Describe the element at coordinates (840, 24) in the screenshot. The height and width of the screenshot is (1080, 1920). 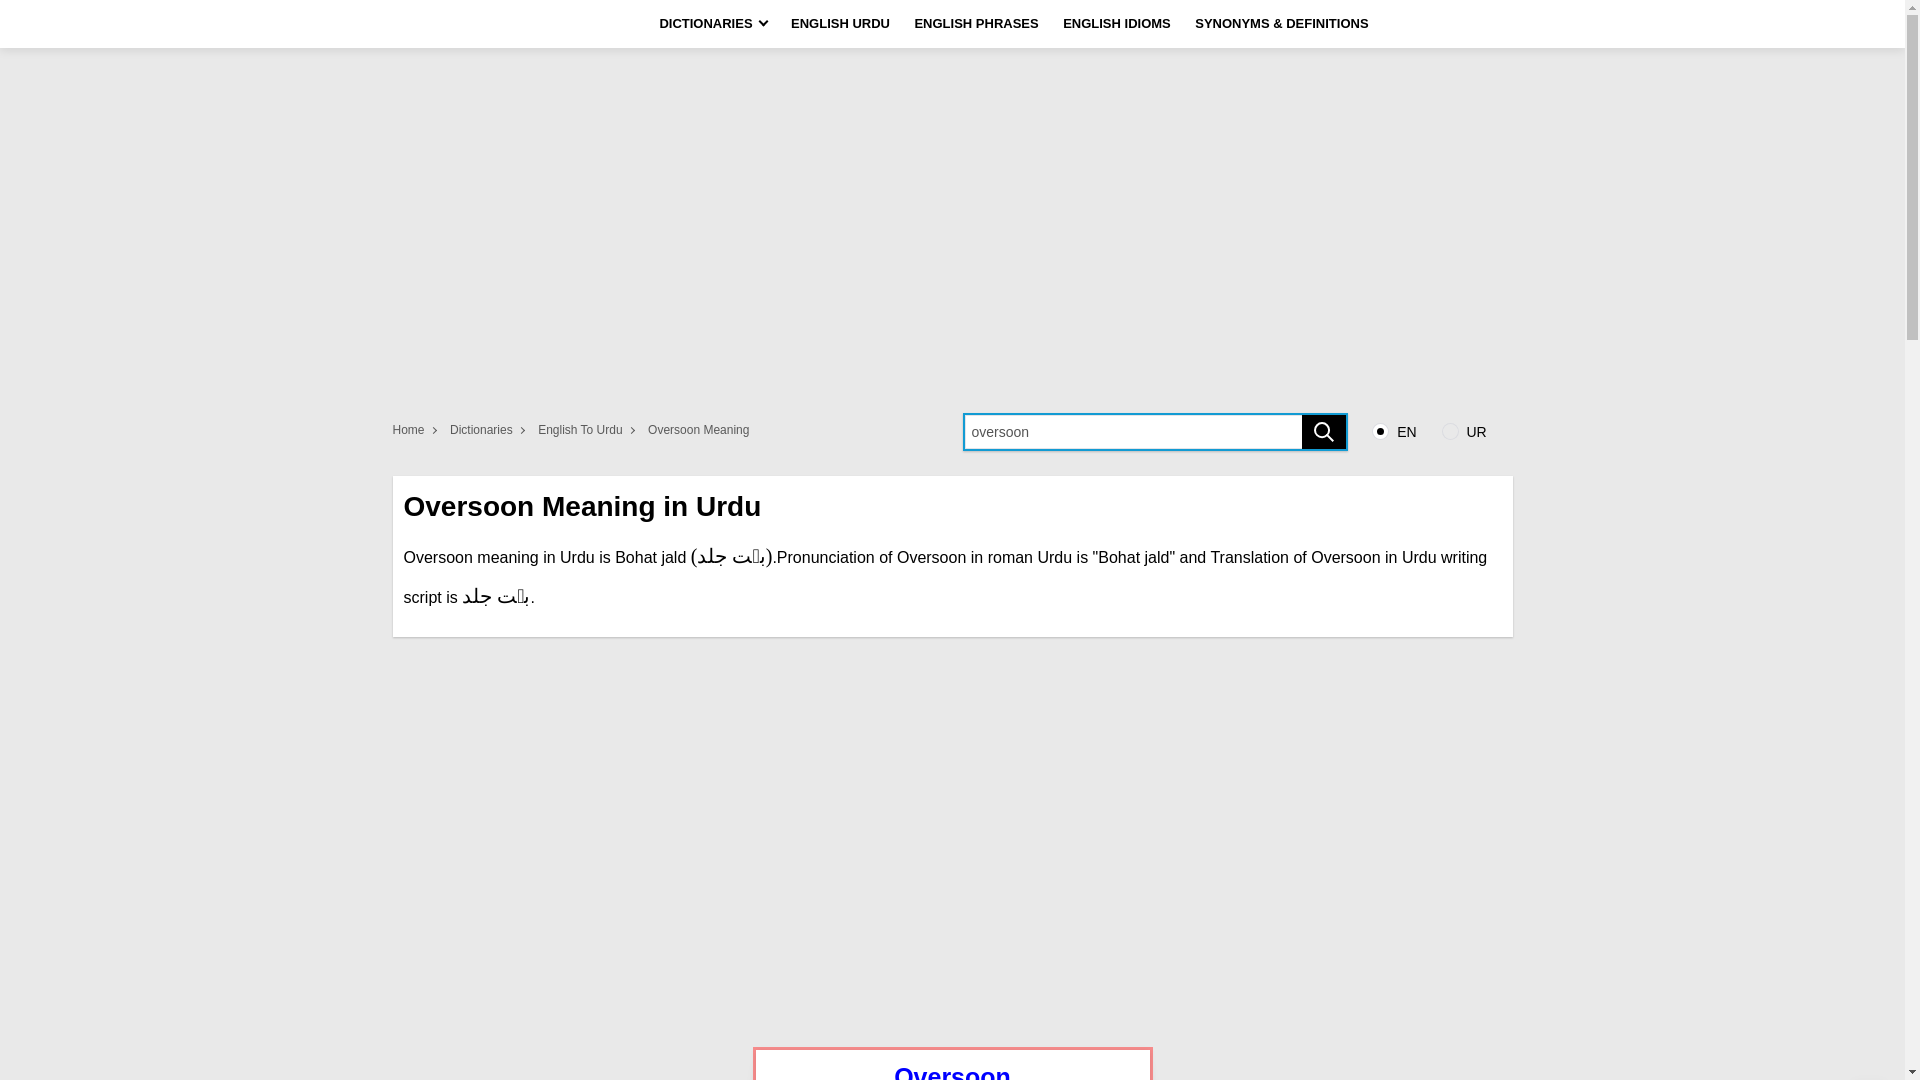
I see `ENGLISH URDU` at that location.